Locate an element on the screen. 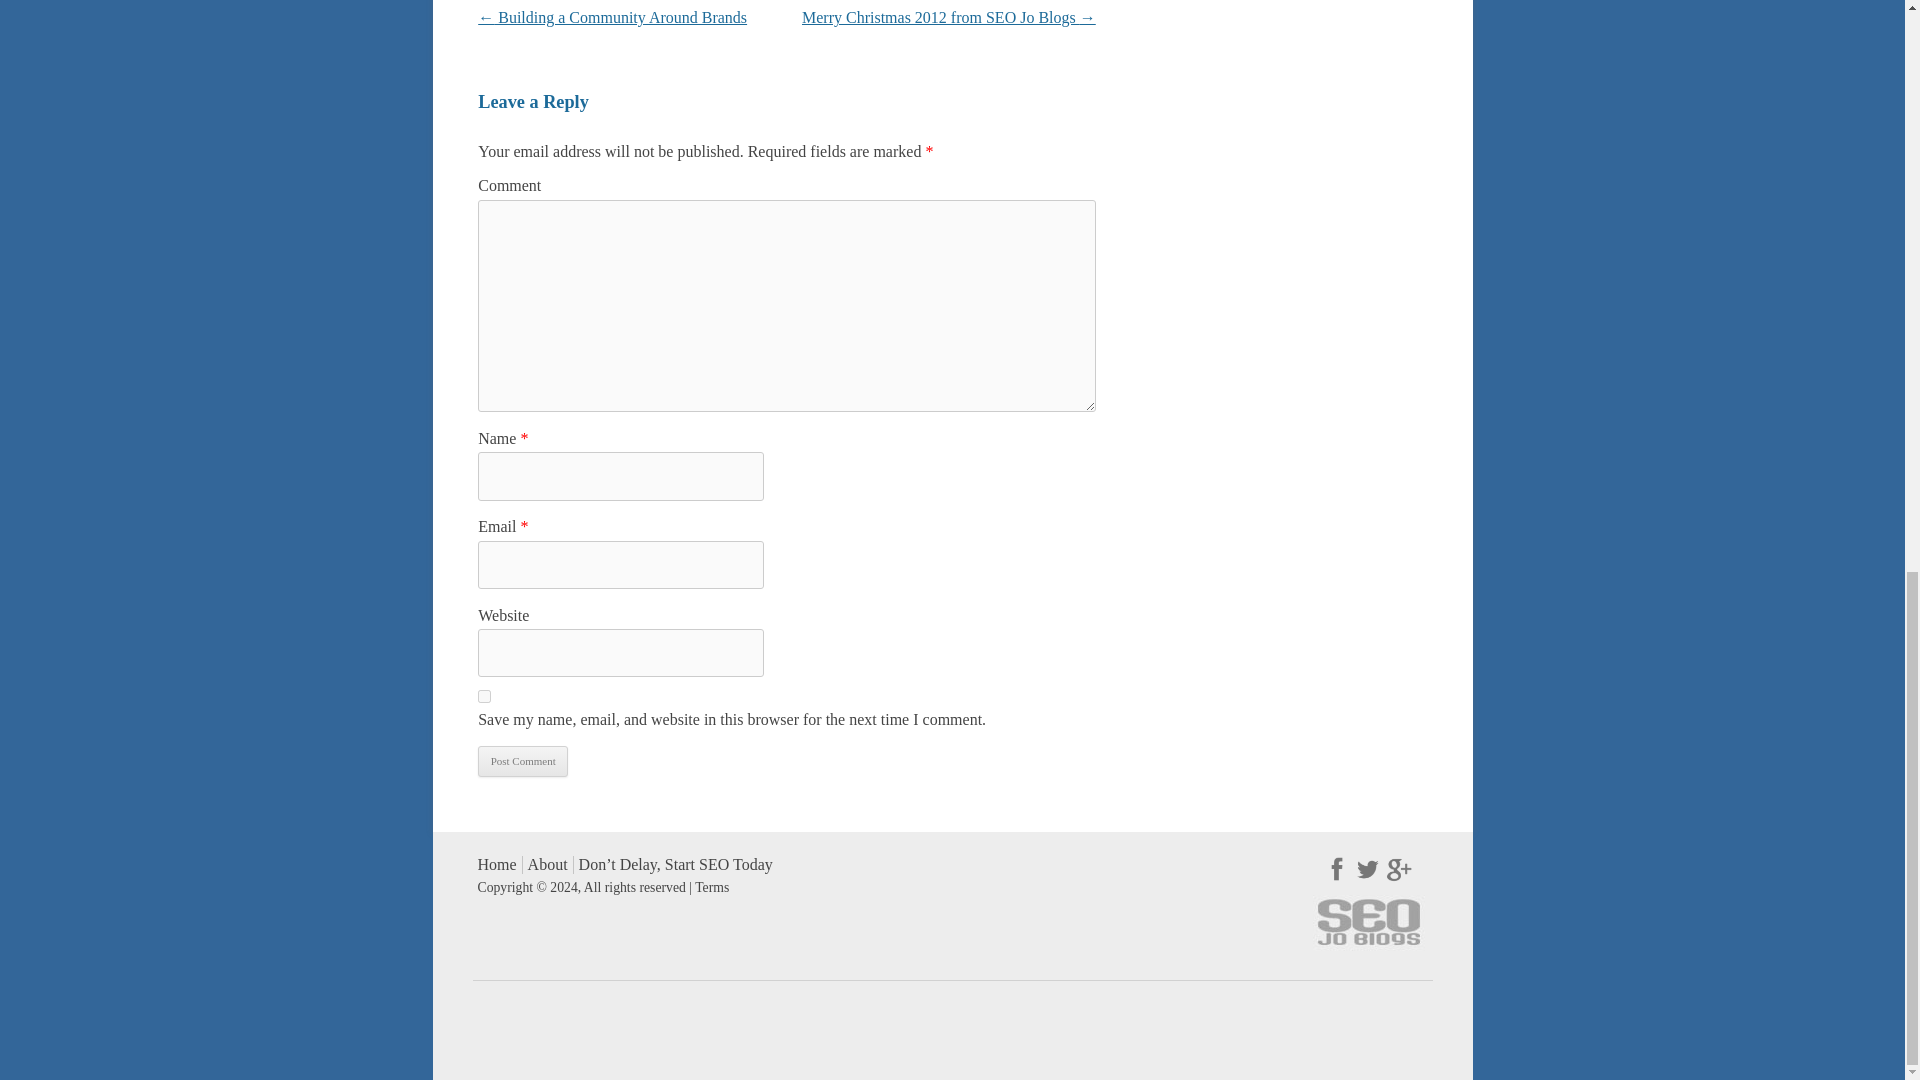 The width and height of the screenshot is (1920, 1080). yes is located at coordinates (484, 696).